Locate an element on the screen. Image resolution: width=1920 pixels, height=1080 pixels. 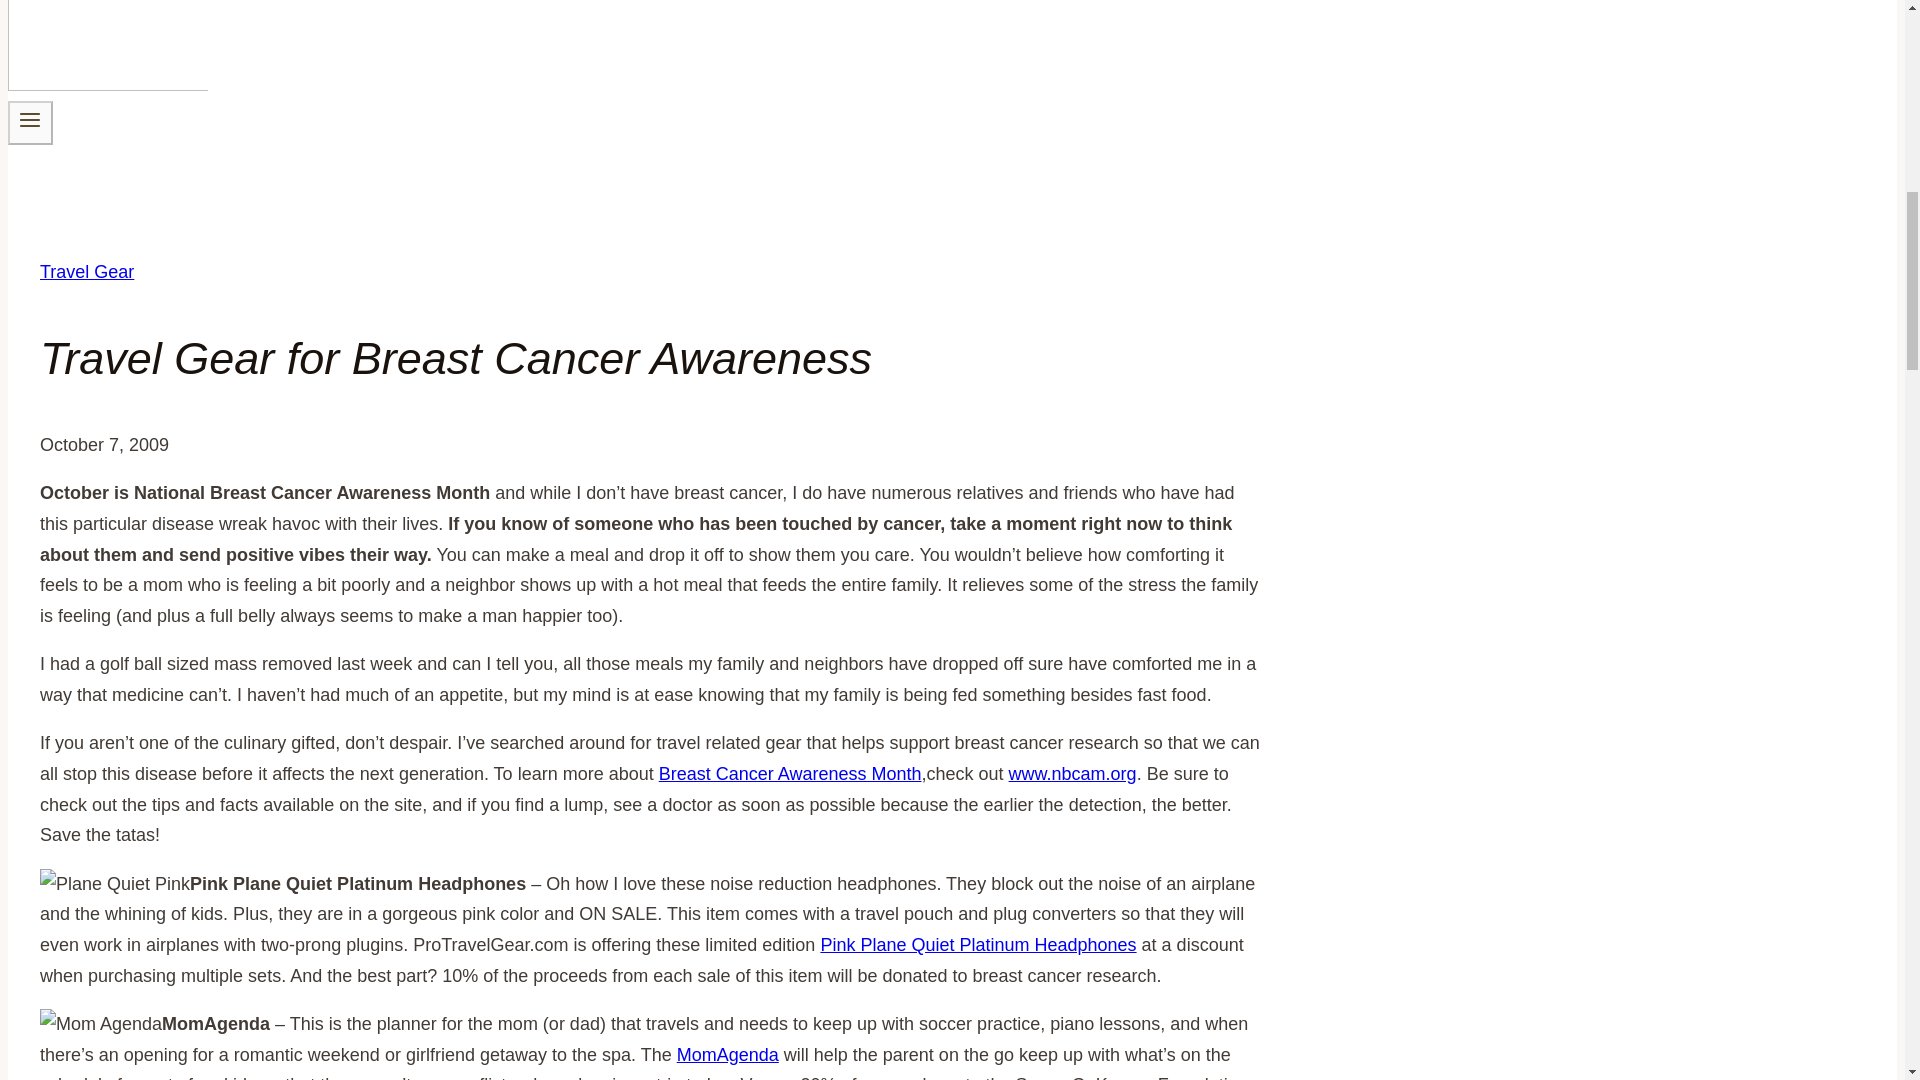
TOGGLE MENU is located at coordinates (30, 122).